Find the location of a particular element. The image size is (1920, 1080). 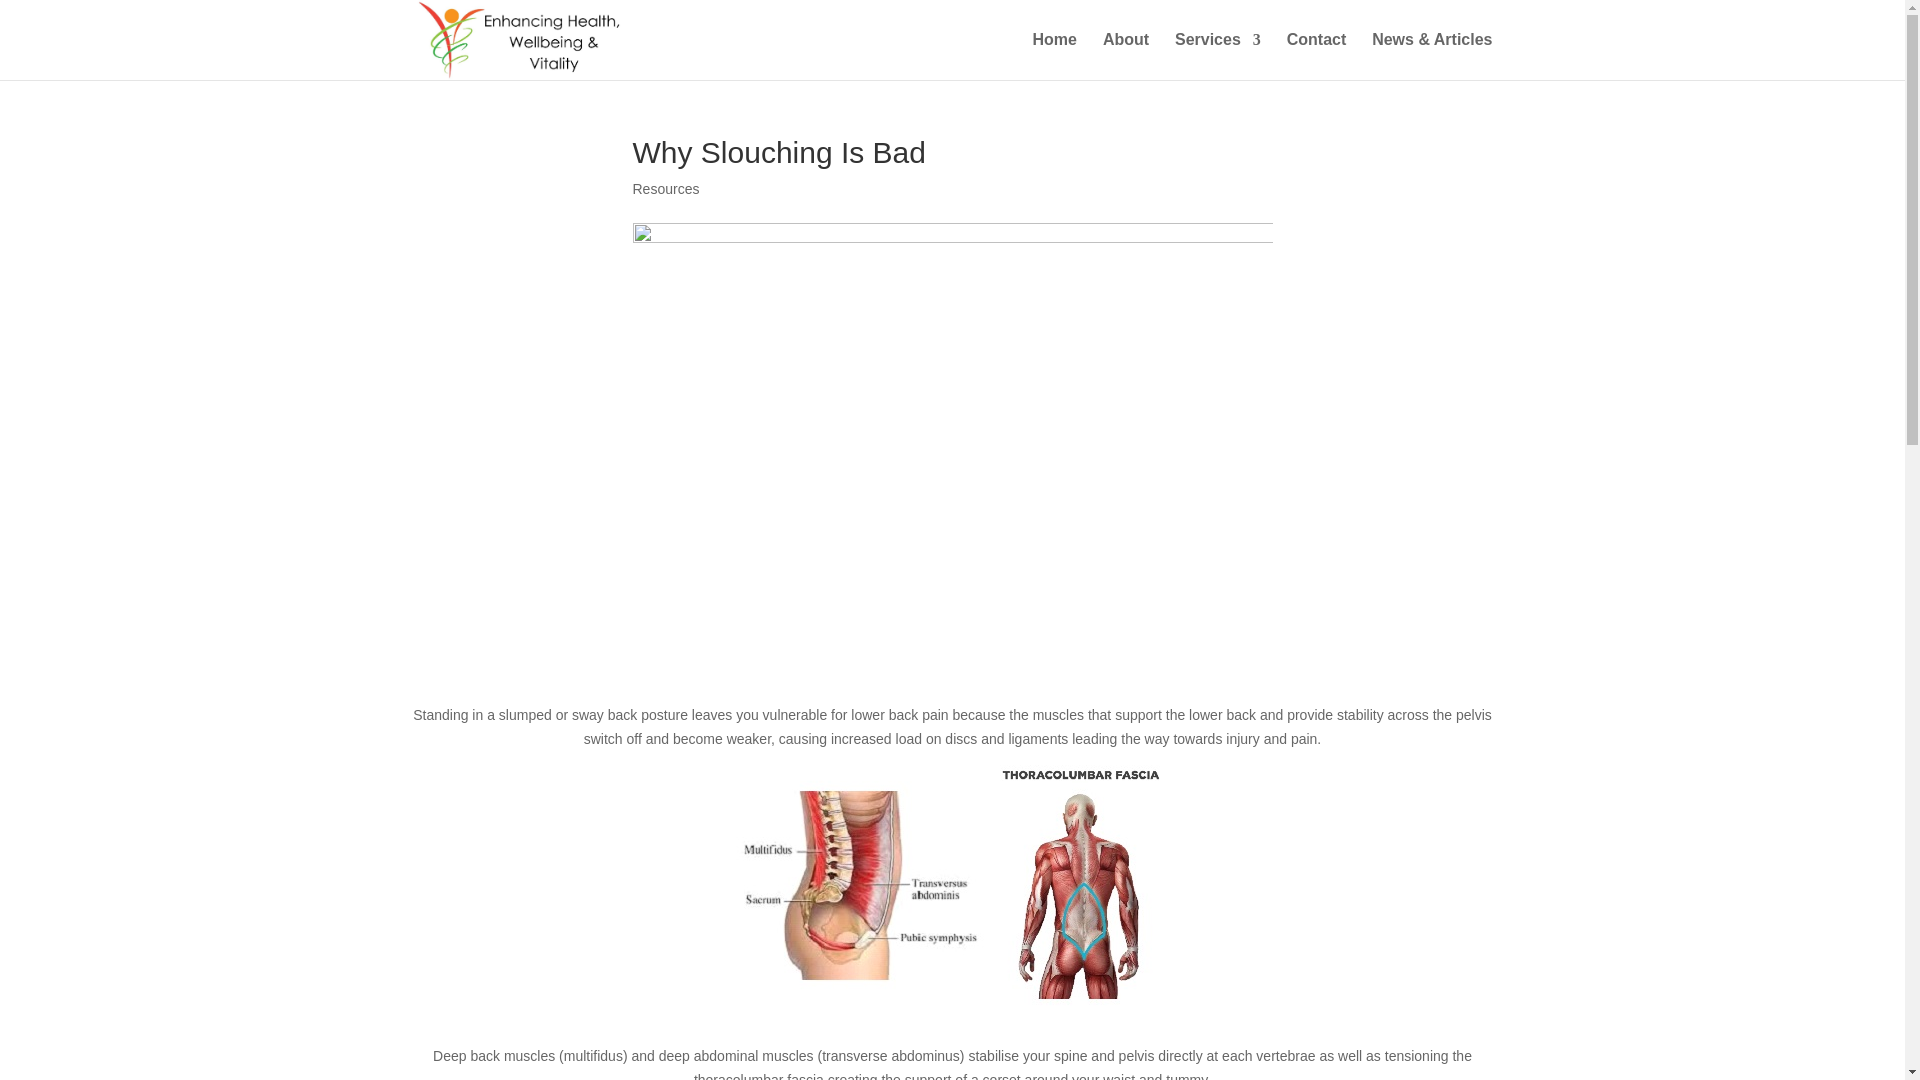

About is located at coordinates (1126, 56).